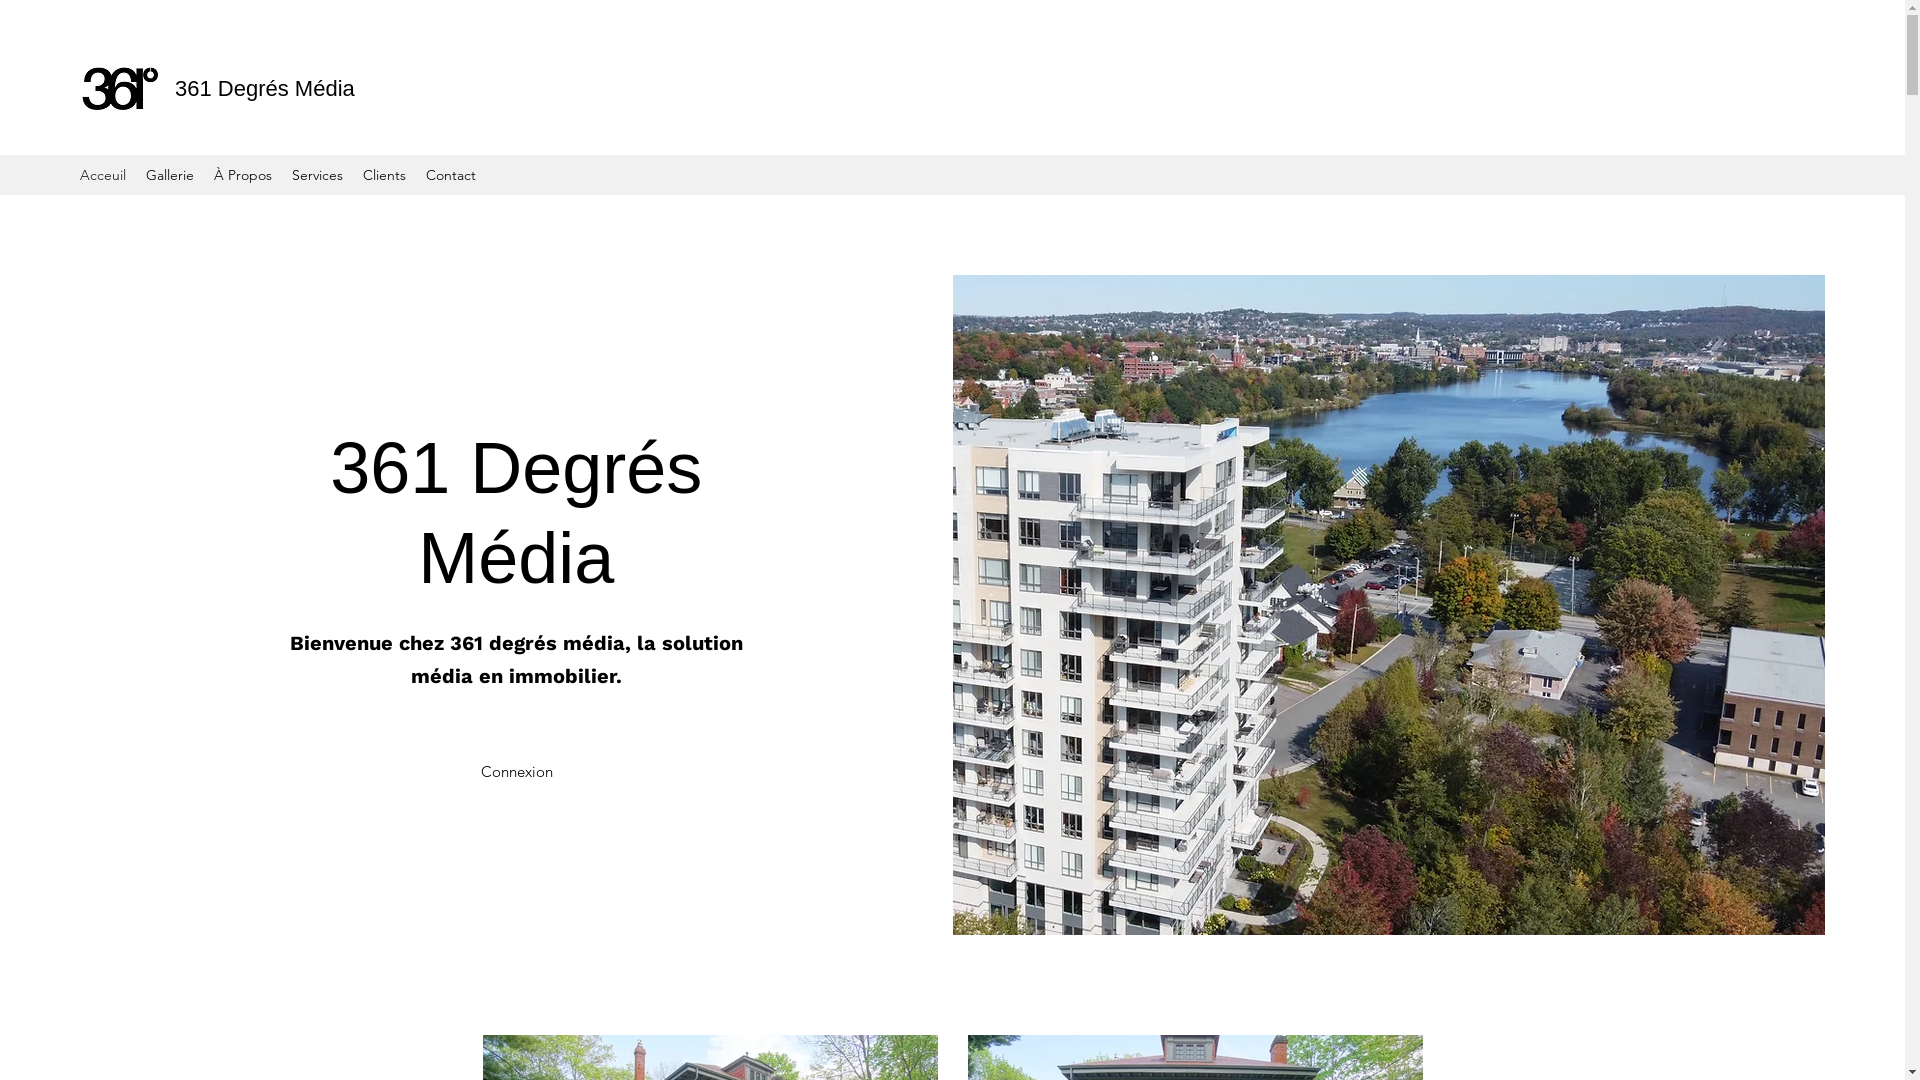 The height and width of the screenshot is (1080, 1920). I want to click on Connexion, so click(516, 772).